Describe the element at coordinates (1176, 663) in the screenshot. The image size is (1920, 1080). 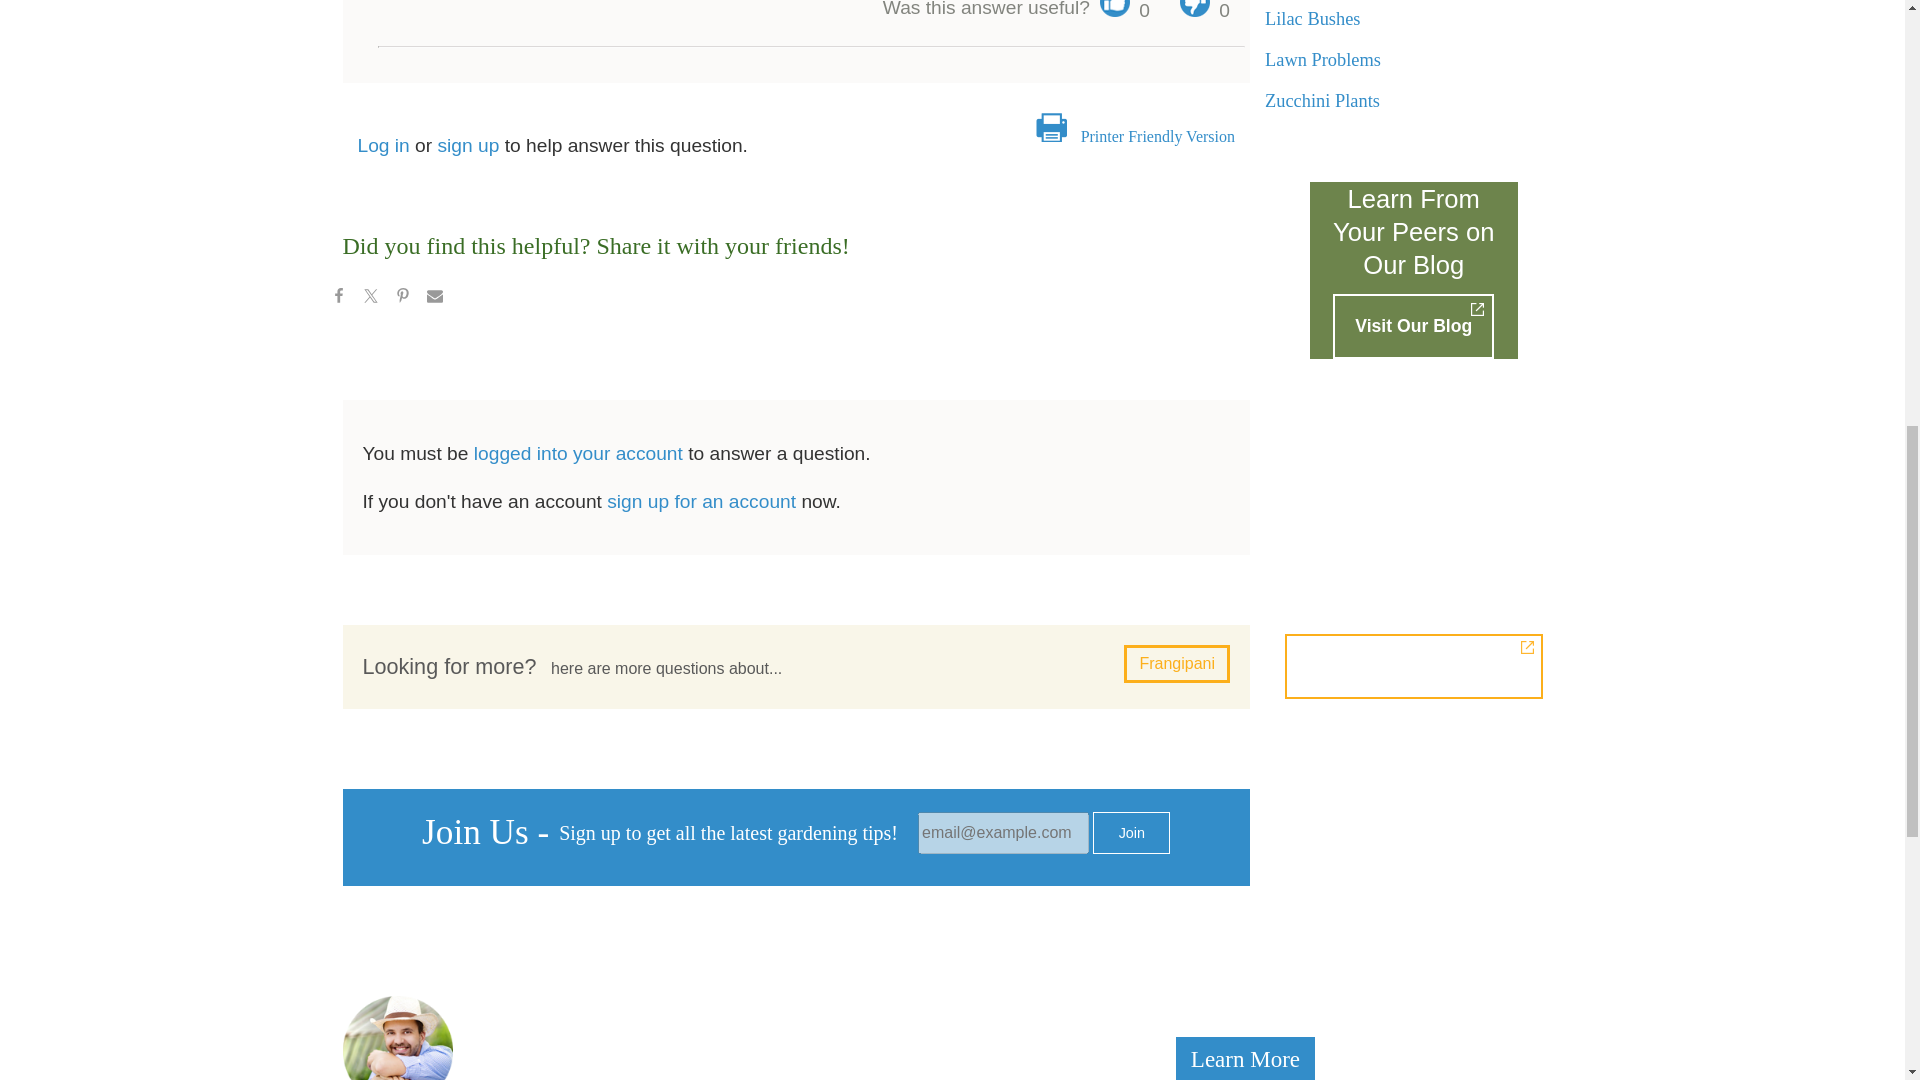
I see `Frangipani` at that location.